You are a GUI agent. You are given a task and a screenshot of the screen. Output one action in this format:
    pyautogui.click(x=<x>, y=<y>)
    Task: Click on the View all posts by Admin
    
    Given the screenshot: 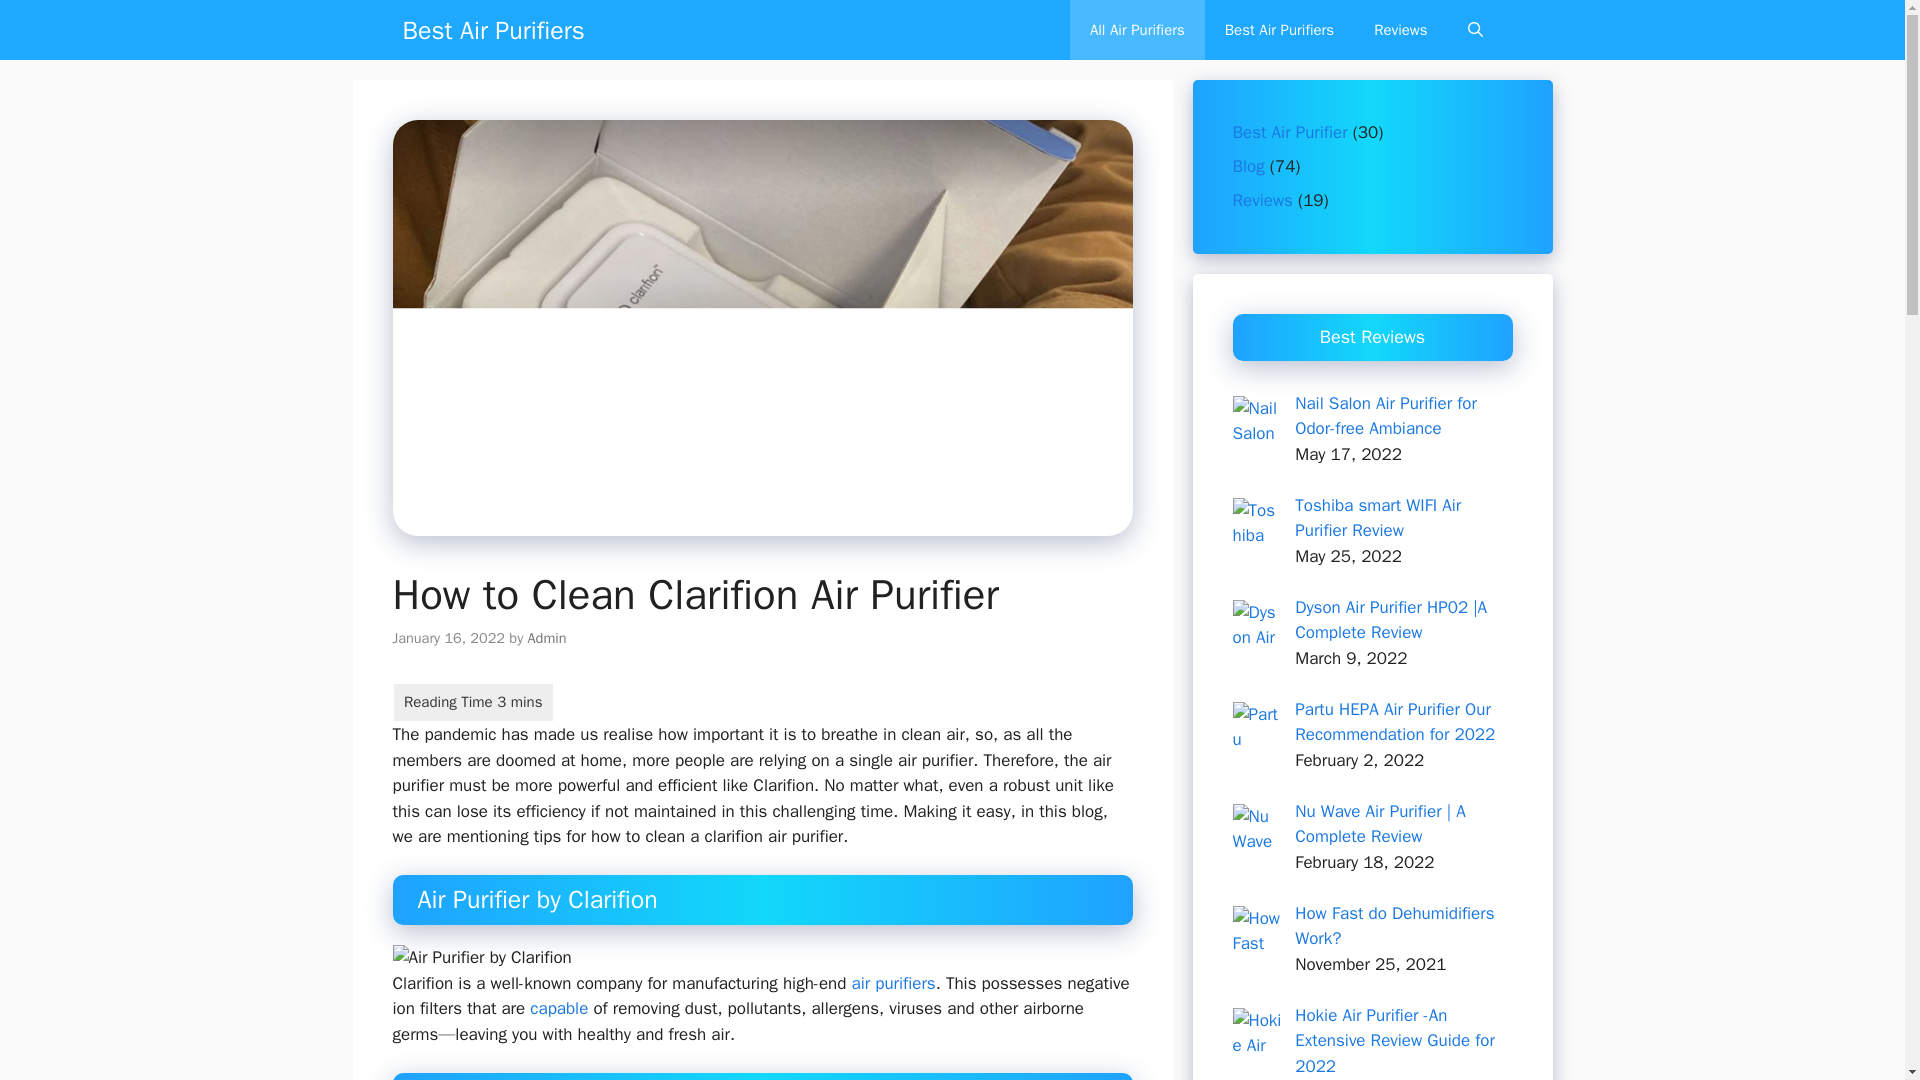 What is the action you would take?
    pyautogui.click(x=547, y=637)
    